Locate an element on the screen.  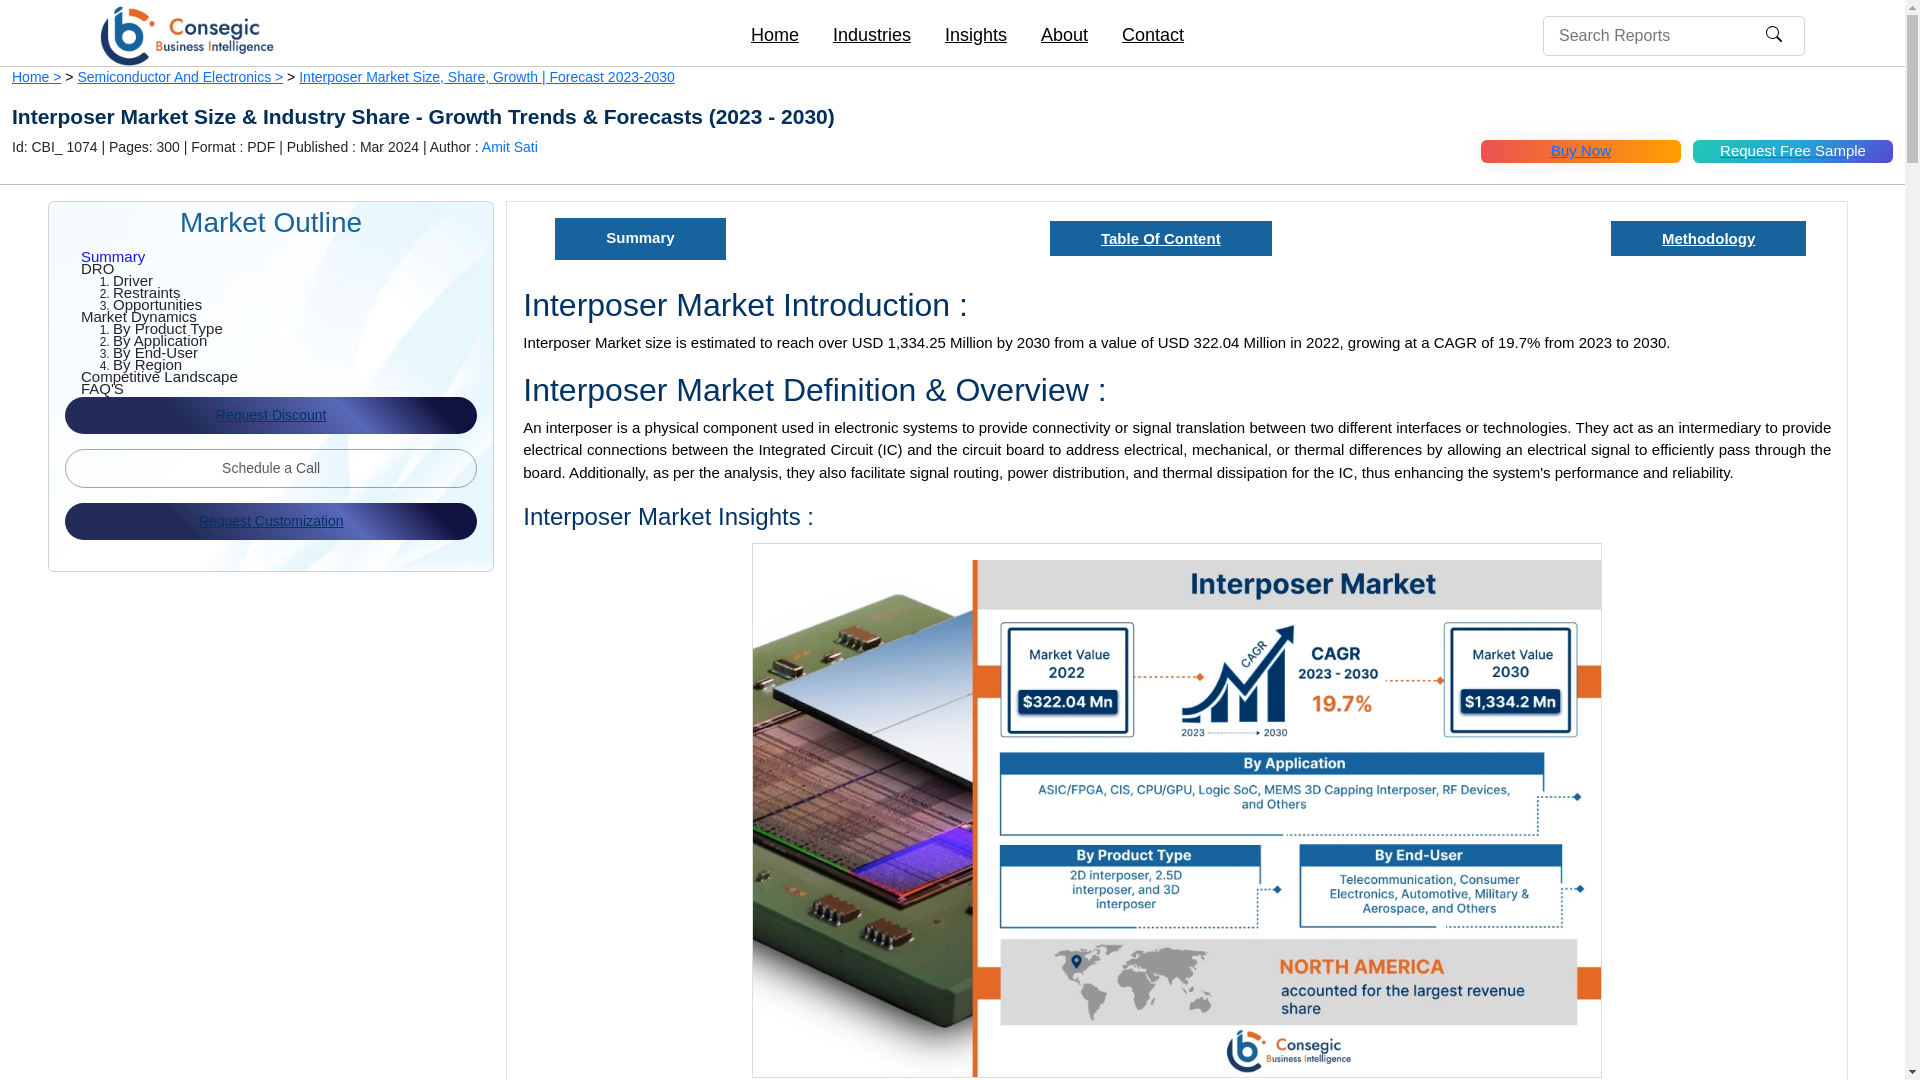
By End-User is located at coordinates (303, 352).